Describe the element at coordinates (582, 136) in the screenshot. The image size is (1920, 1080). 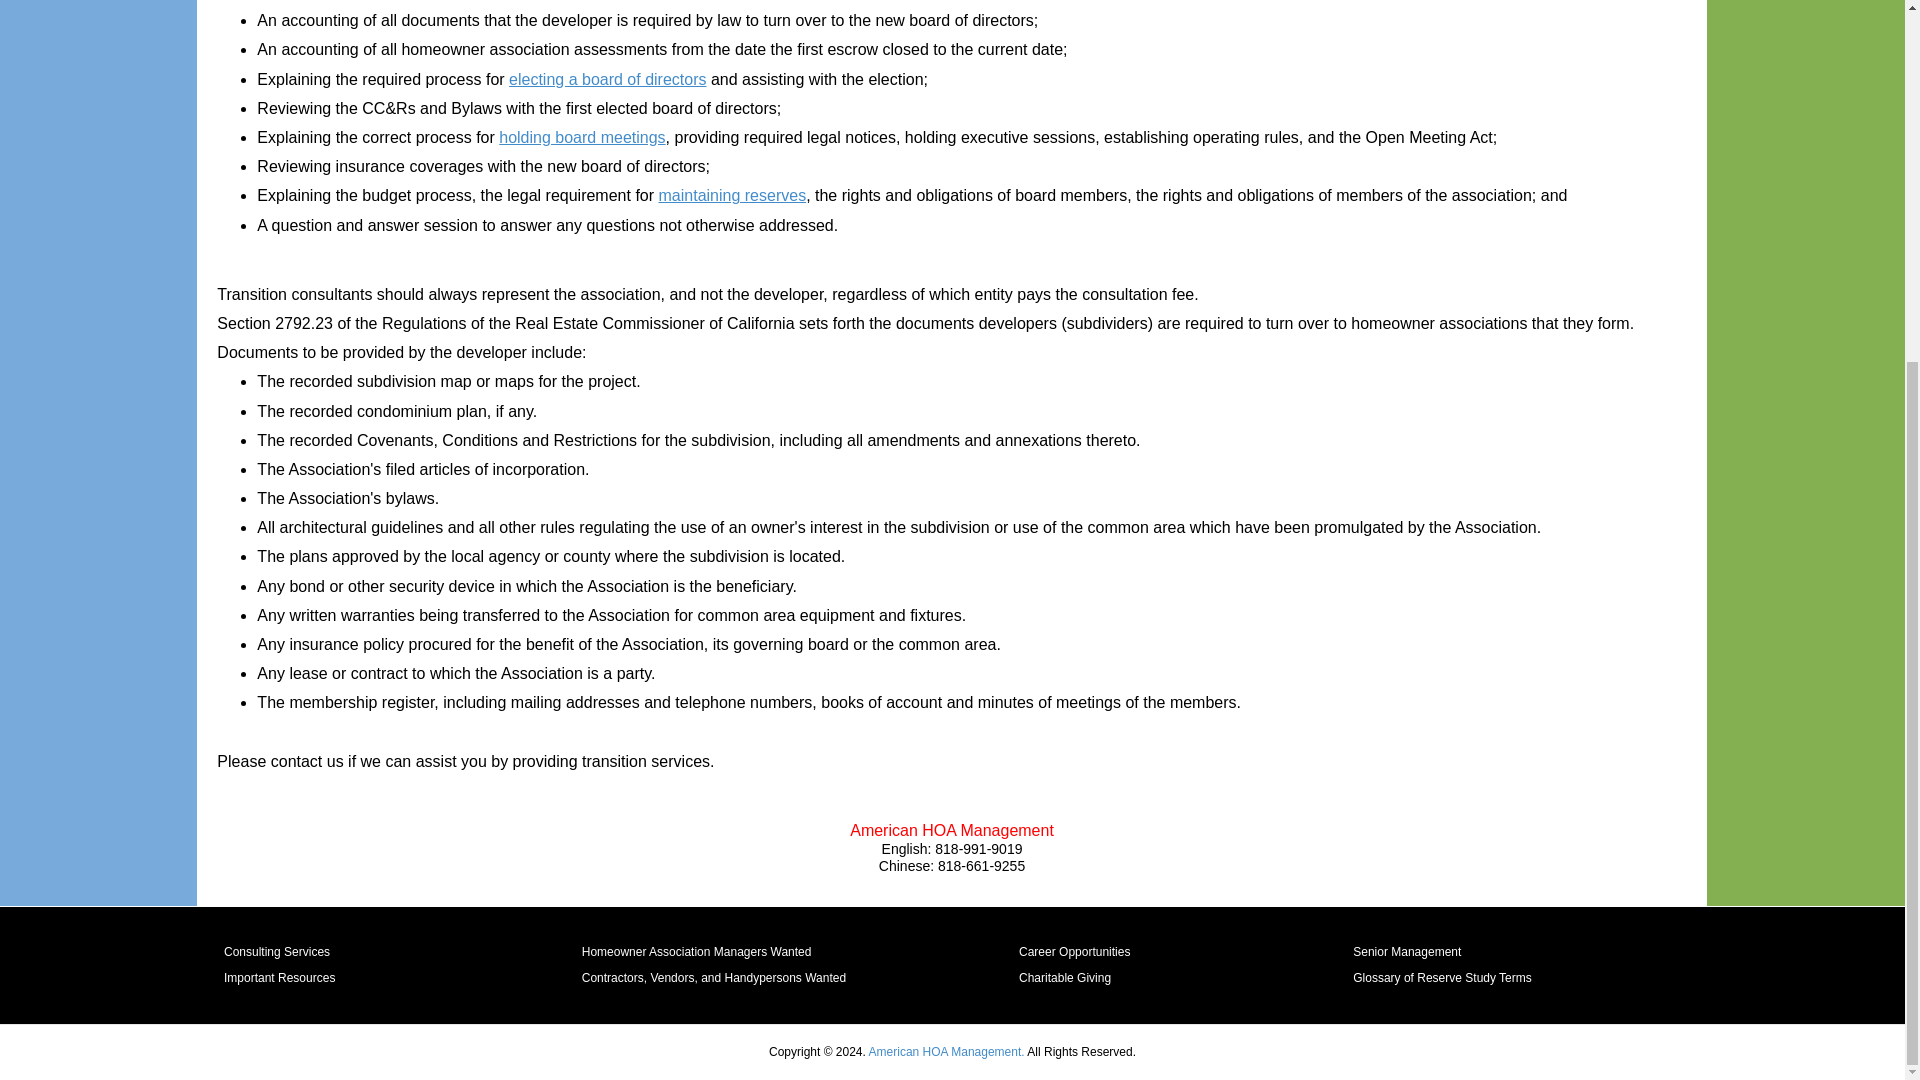
I see `holding board meetings` at that location.